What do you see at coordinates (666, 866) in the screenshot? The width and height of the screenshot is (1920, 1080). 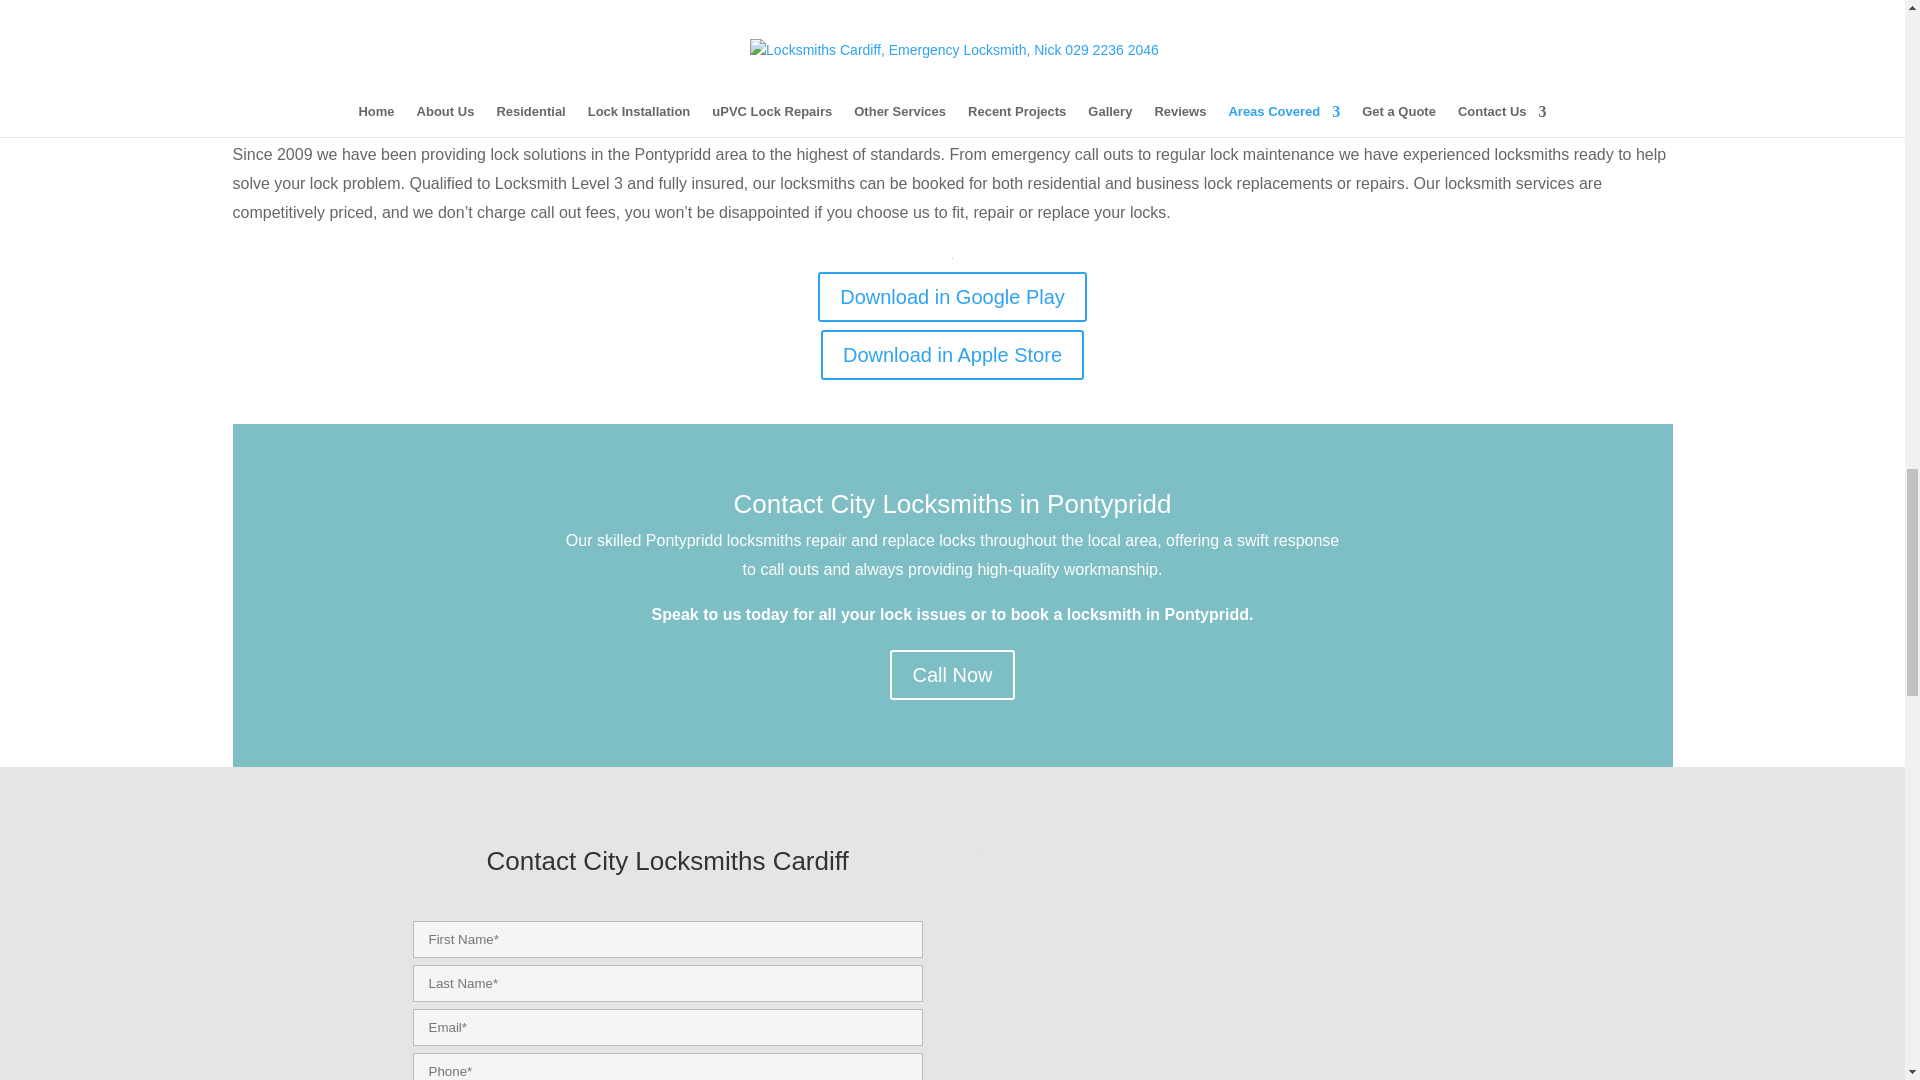 I see `Contact your local locksmith in Newport` at bounding box center [666, 866].